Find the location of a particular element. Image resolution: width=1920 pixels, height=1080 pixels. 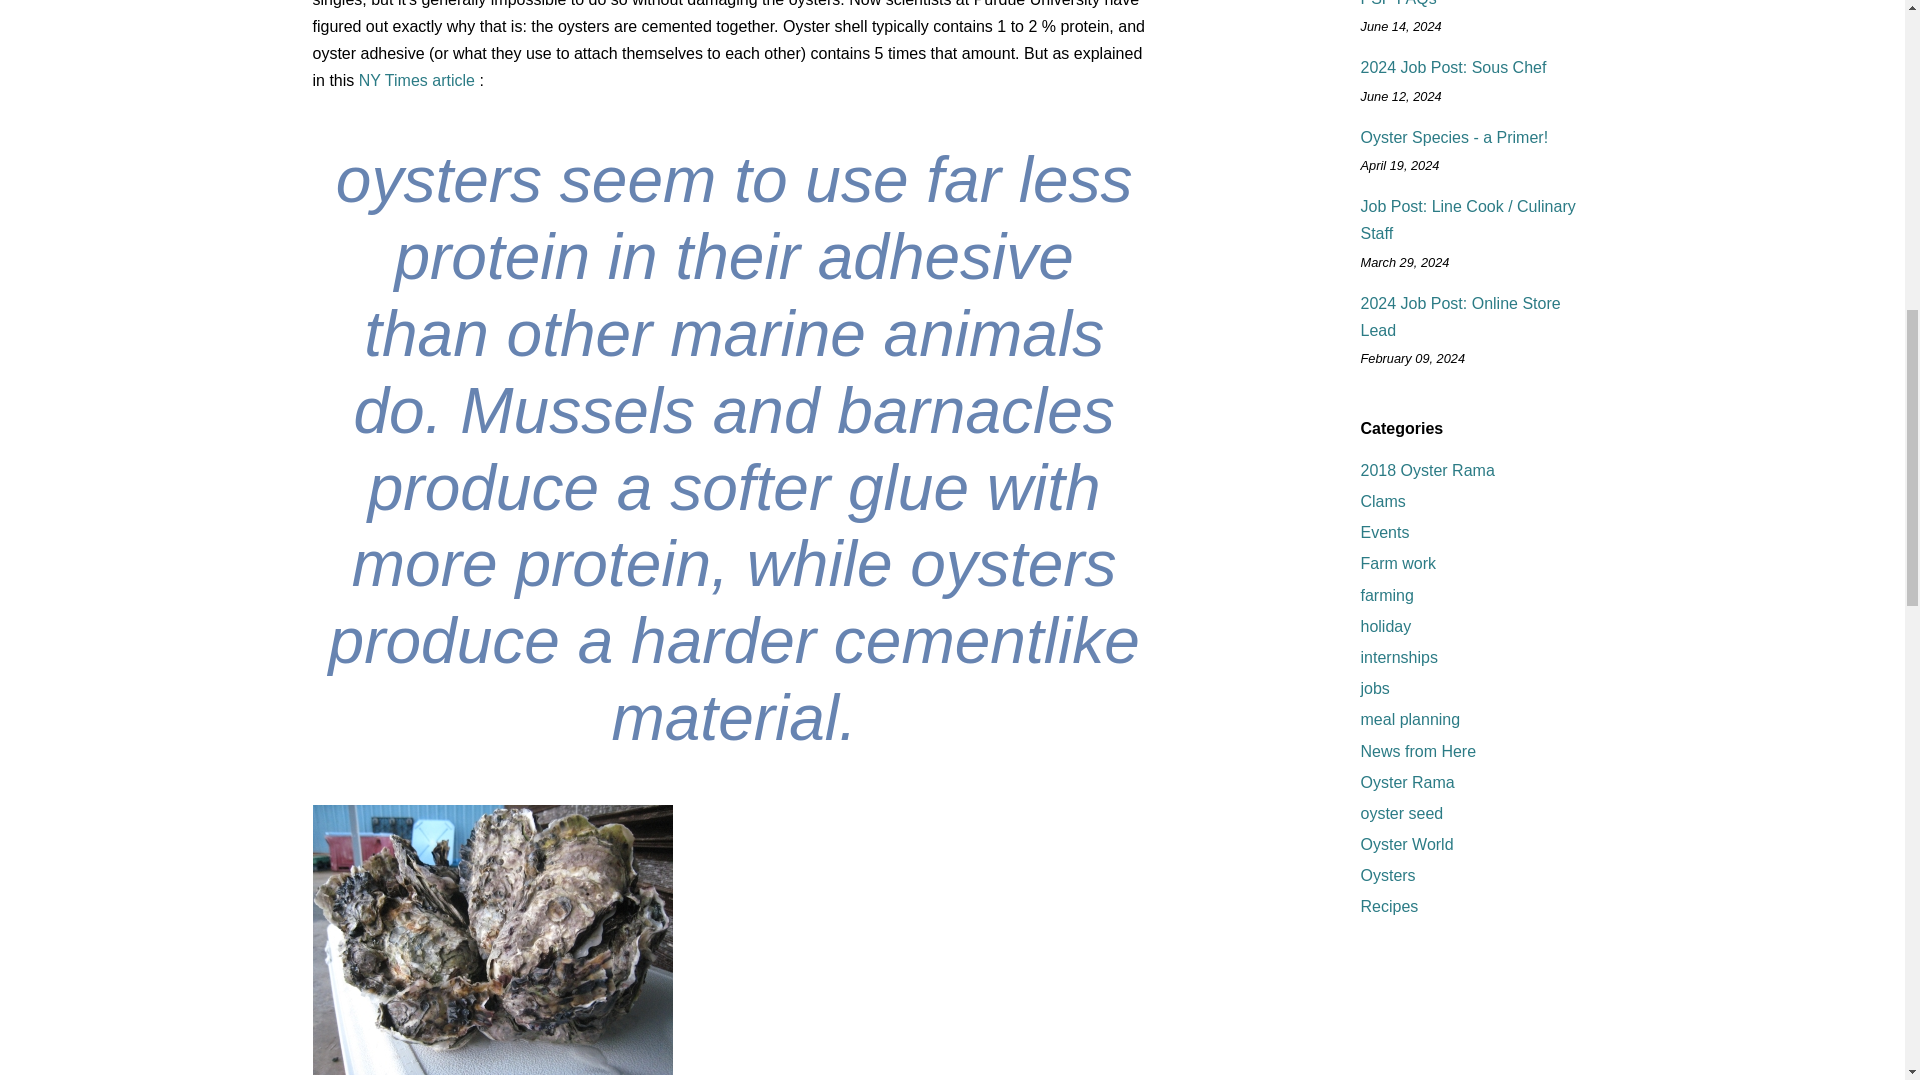

Show articles tagged jobs is located at coordinates (1374, 688).